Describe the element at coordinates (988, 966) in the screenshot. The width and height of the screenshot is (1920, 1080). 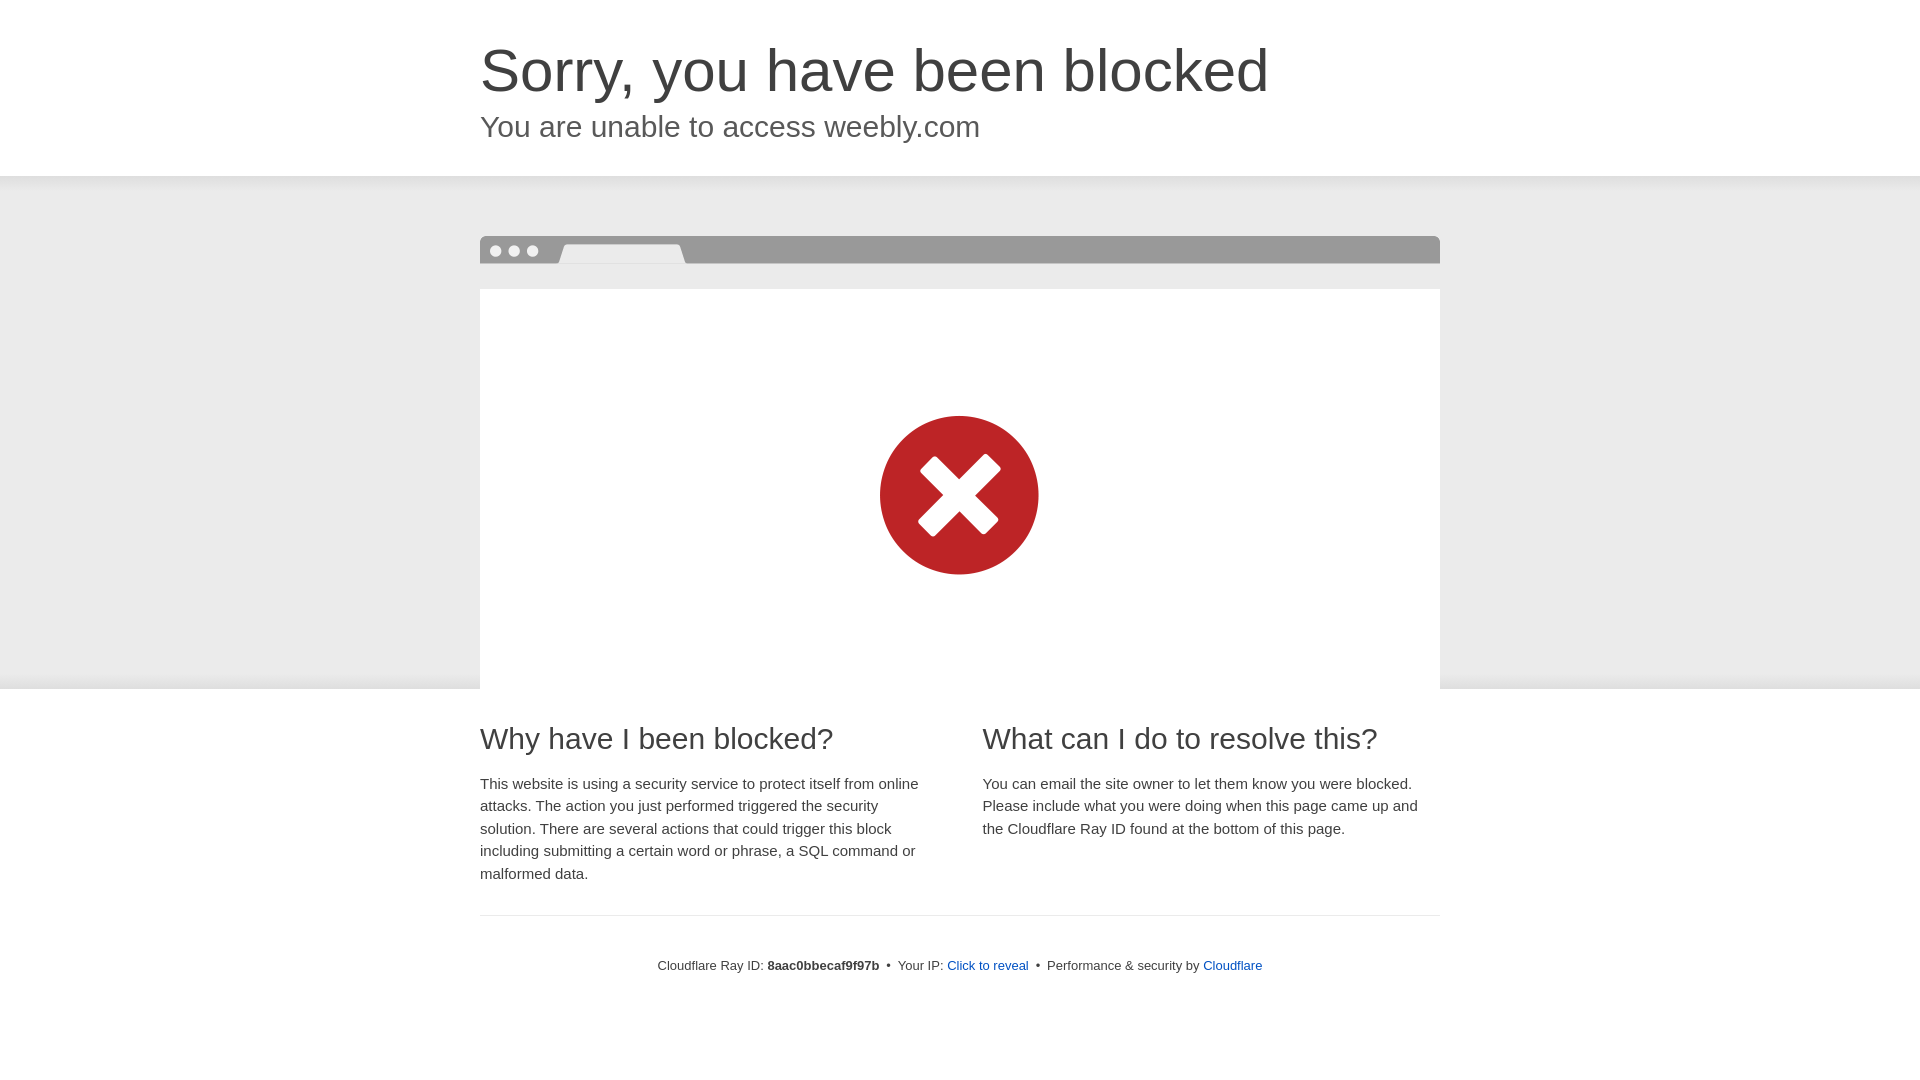
I see `Click to reveal` at that location.